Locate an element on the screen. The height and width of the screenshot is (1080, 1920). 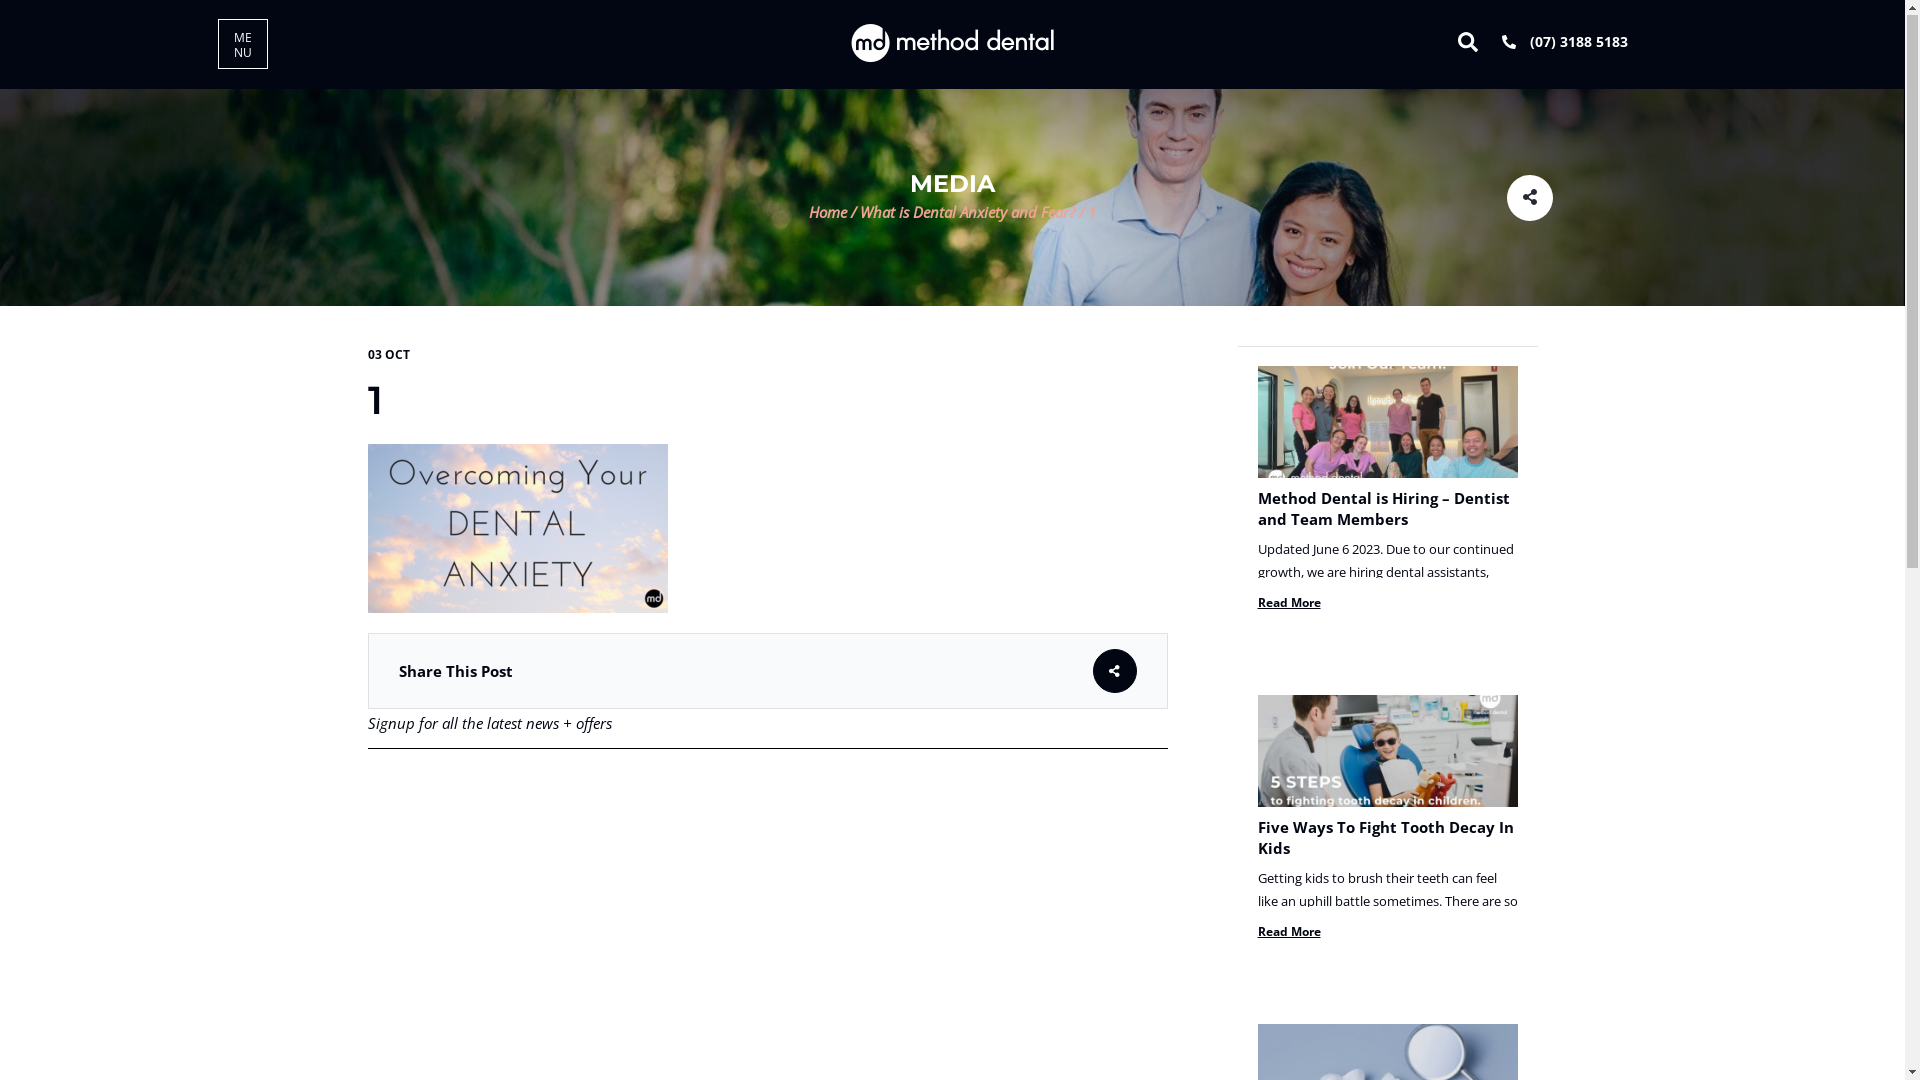
Method Dental is located at coordinates (952, 43).